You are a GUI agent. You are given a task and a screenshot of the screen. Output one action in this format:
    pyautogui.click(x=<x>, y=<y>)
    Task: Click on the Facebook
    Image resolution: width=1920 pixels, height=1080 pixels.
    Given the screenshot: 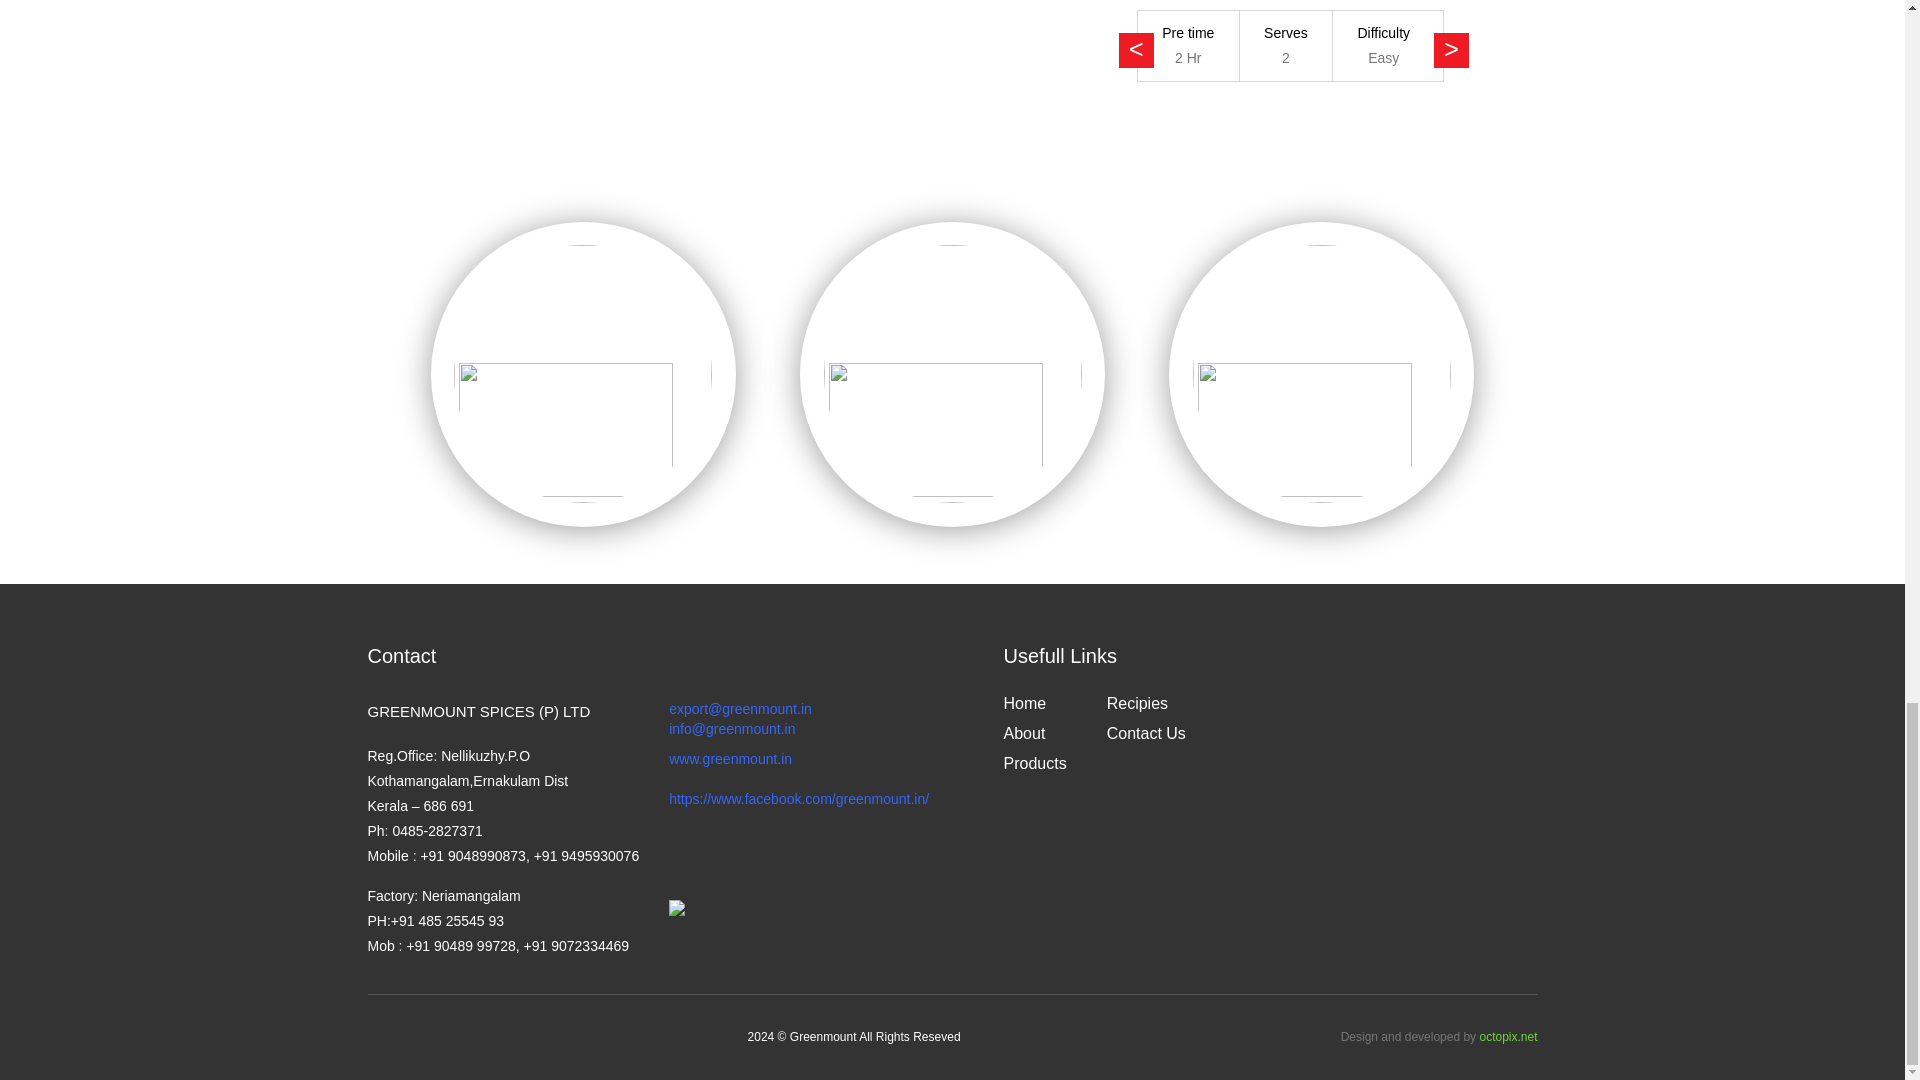 What is the action you would take?
    pyautogui.click(x=798, y=798)
    